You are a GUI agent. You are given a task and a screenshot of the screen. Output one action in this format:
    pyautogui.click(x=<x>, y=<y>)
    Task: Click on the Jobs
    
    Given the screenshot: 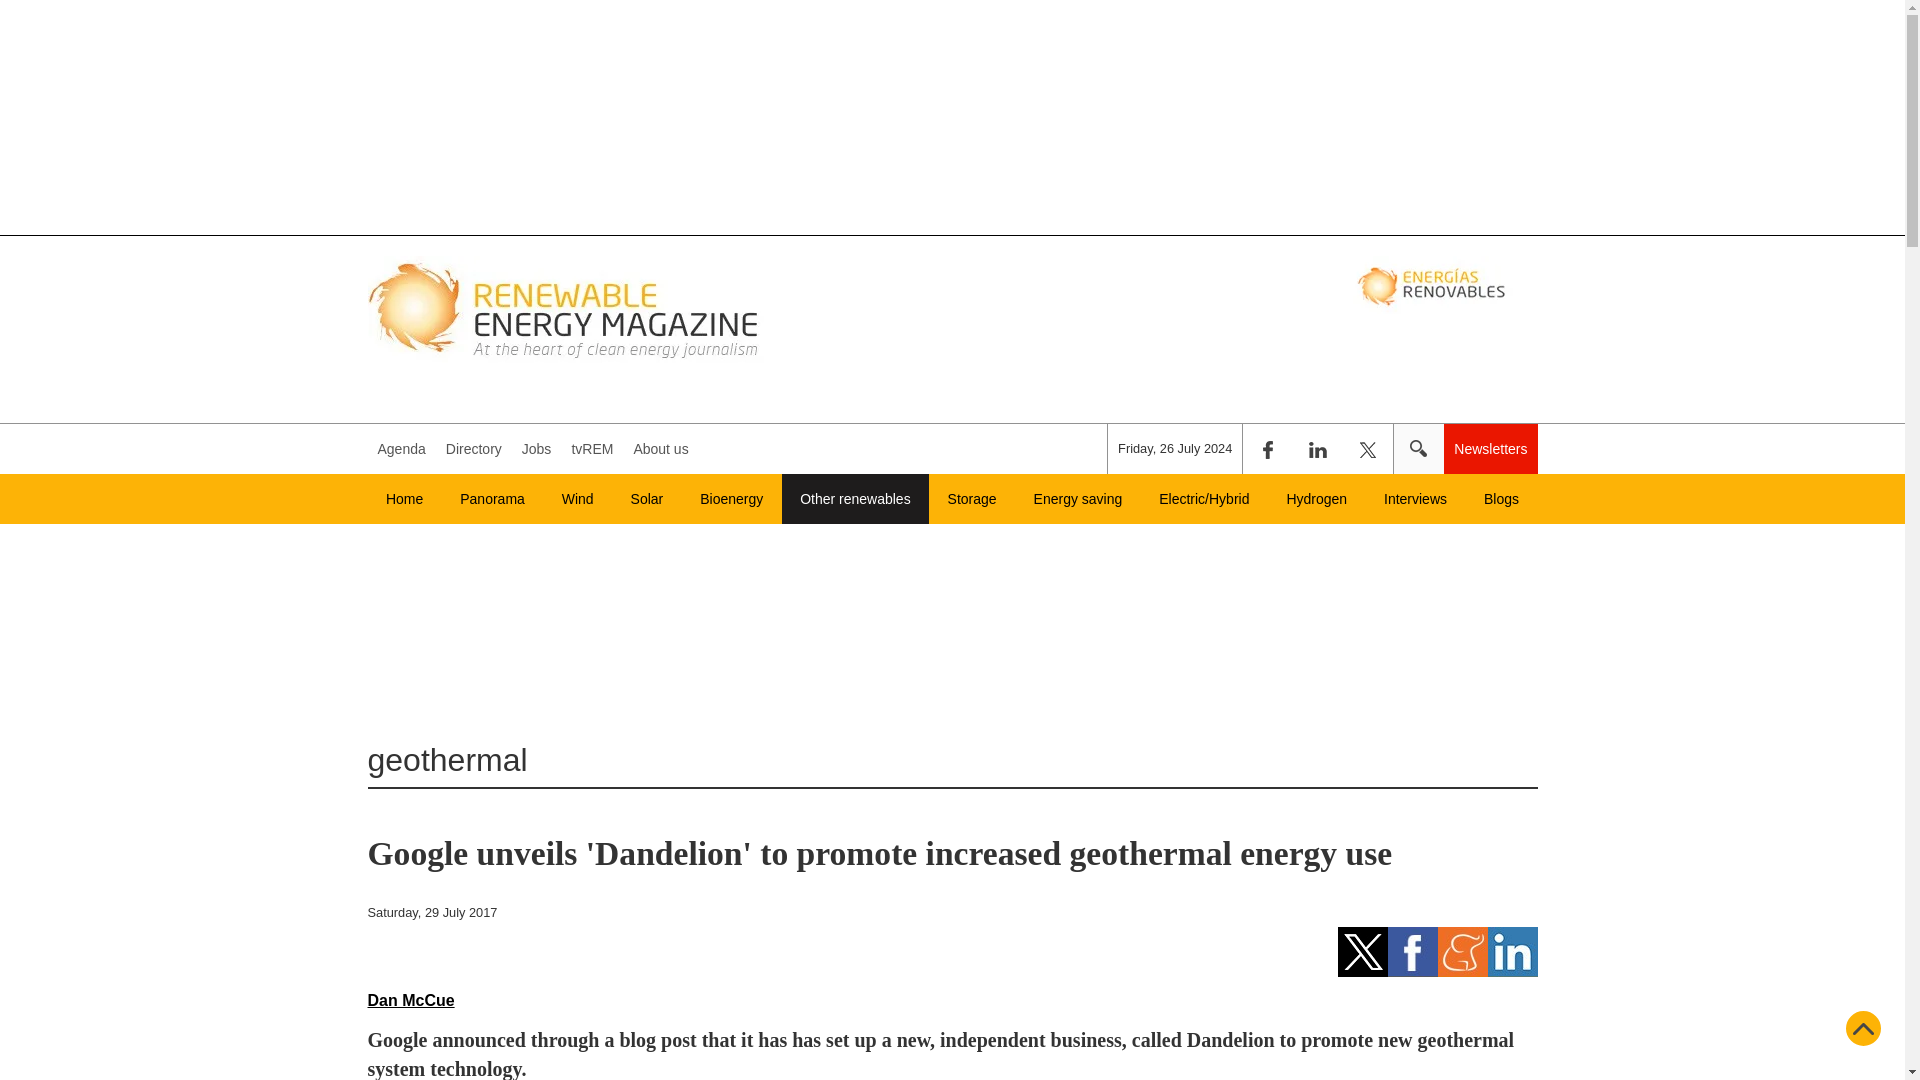 What is the action you would take?
    pyautogui.click(x=537, y=449)
    